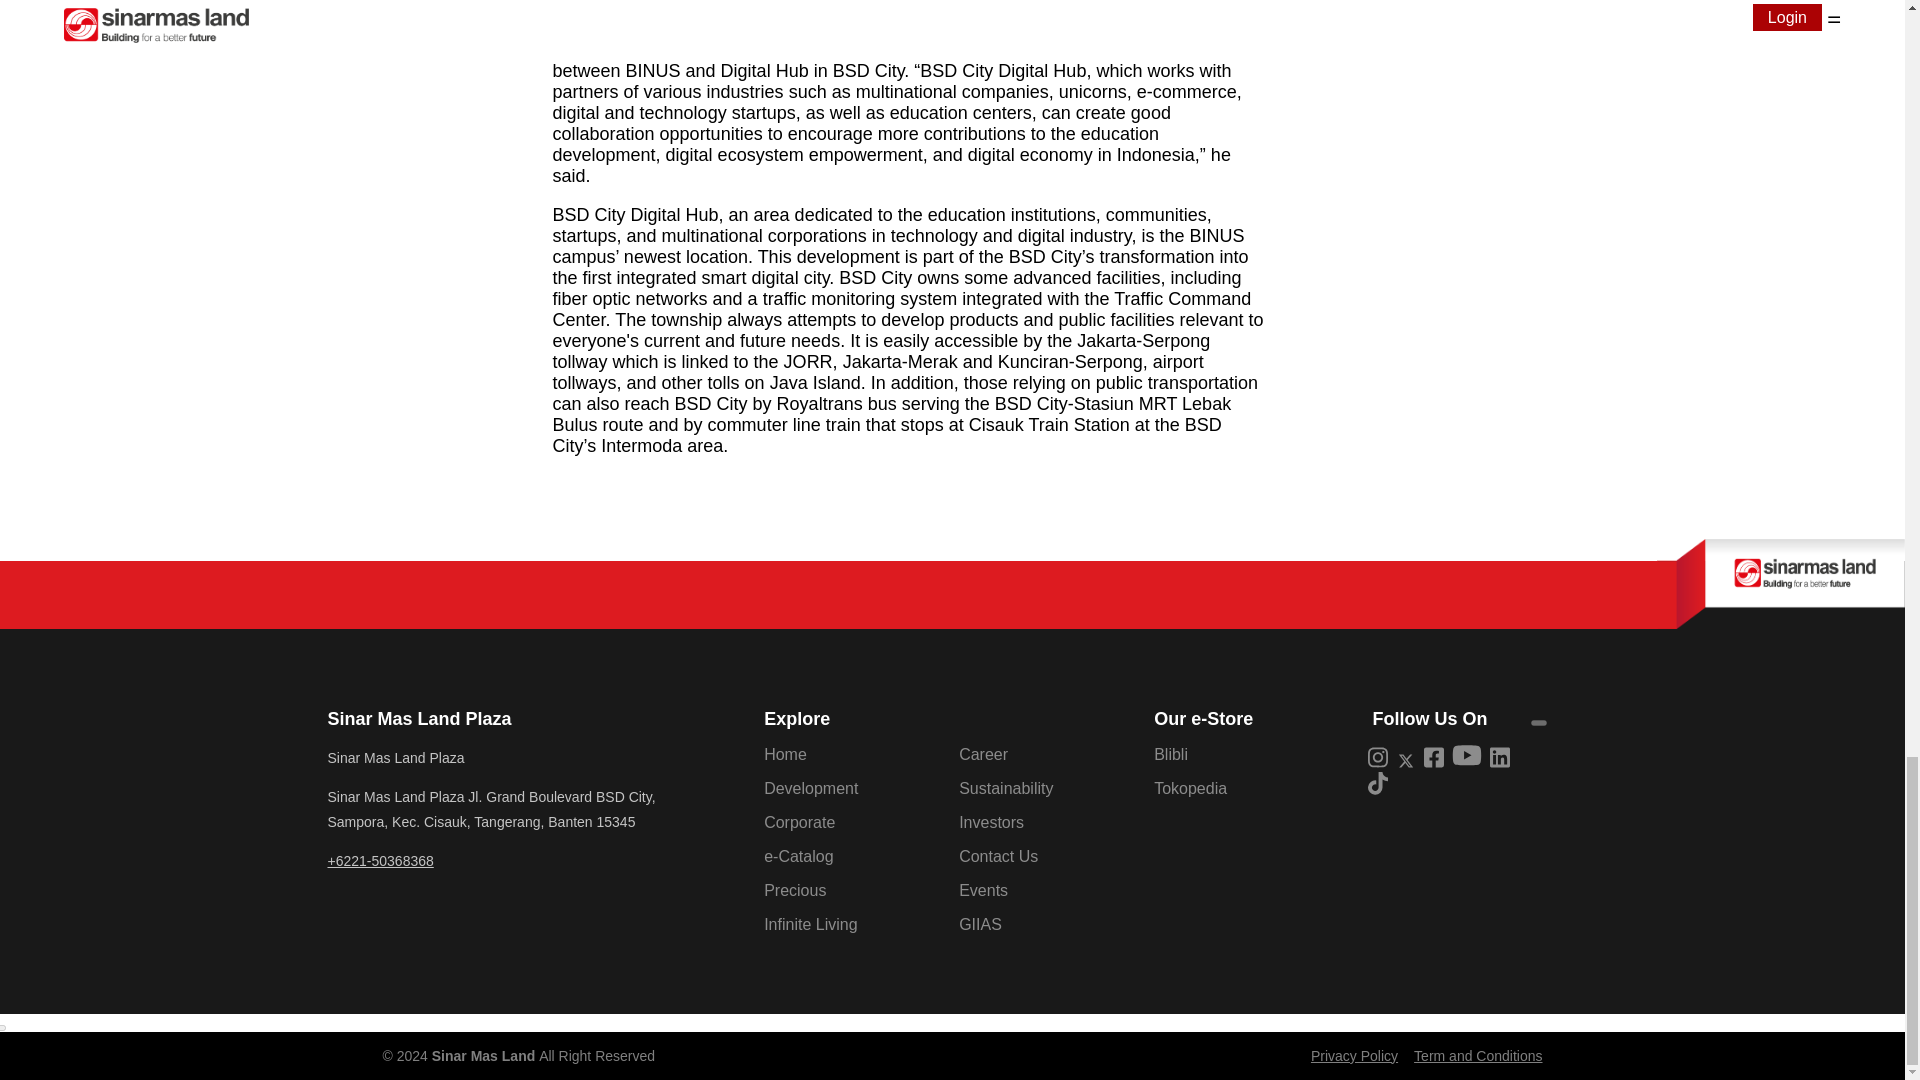  What do you see at coordinates (1354, 1055) in the screenshot?
I see `Privacy Policy` at bounding box center [1354, 1055].